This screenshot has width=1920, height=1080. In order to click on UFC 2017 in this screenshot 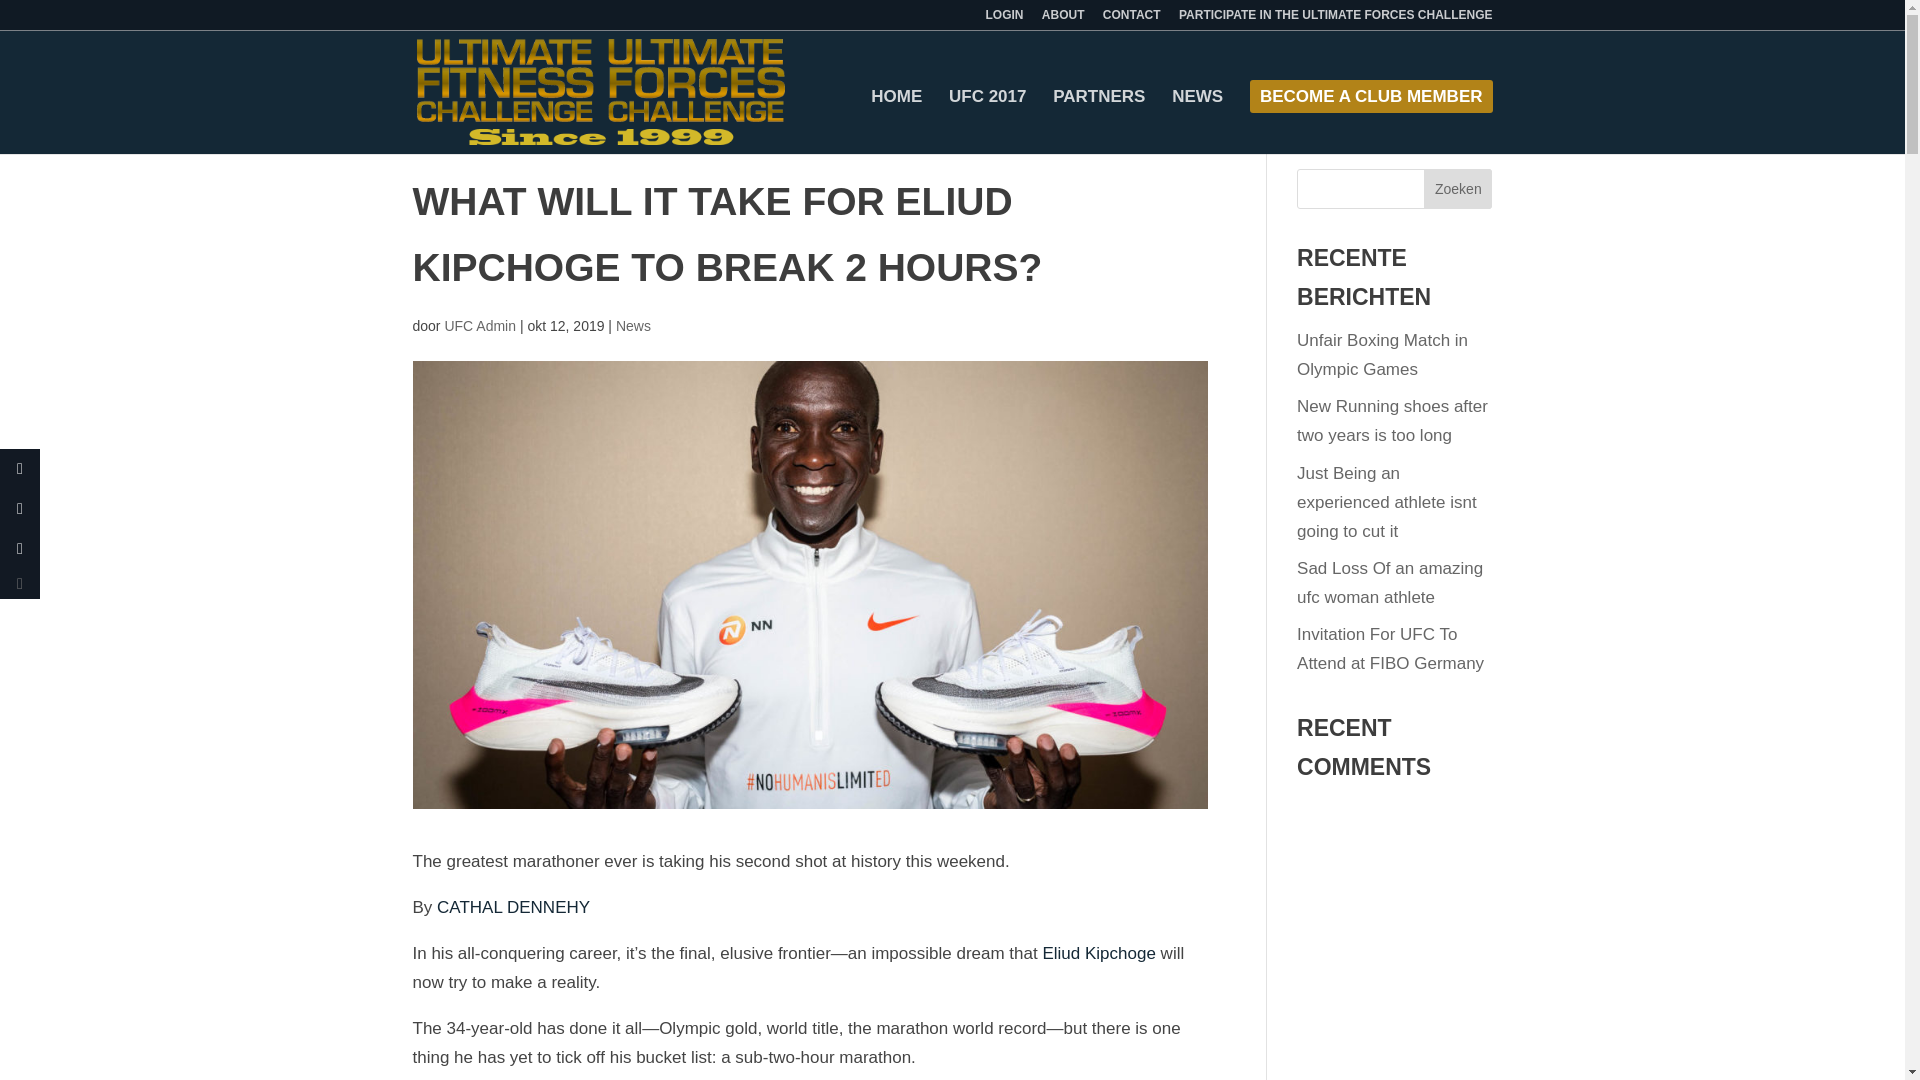, I will do `click(986, 122)`.